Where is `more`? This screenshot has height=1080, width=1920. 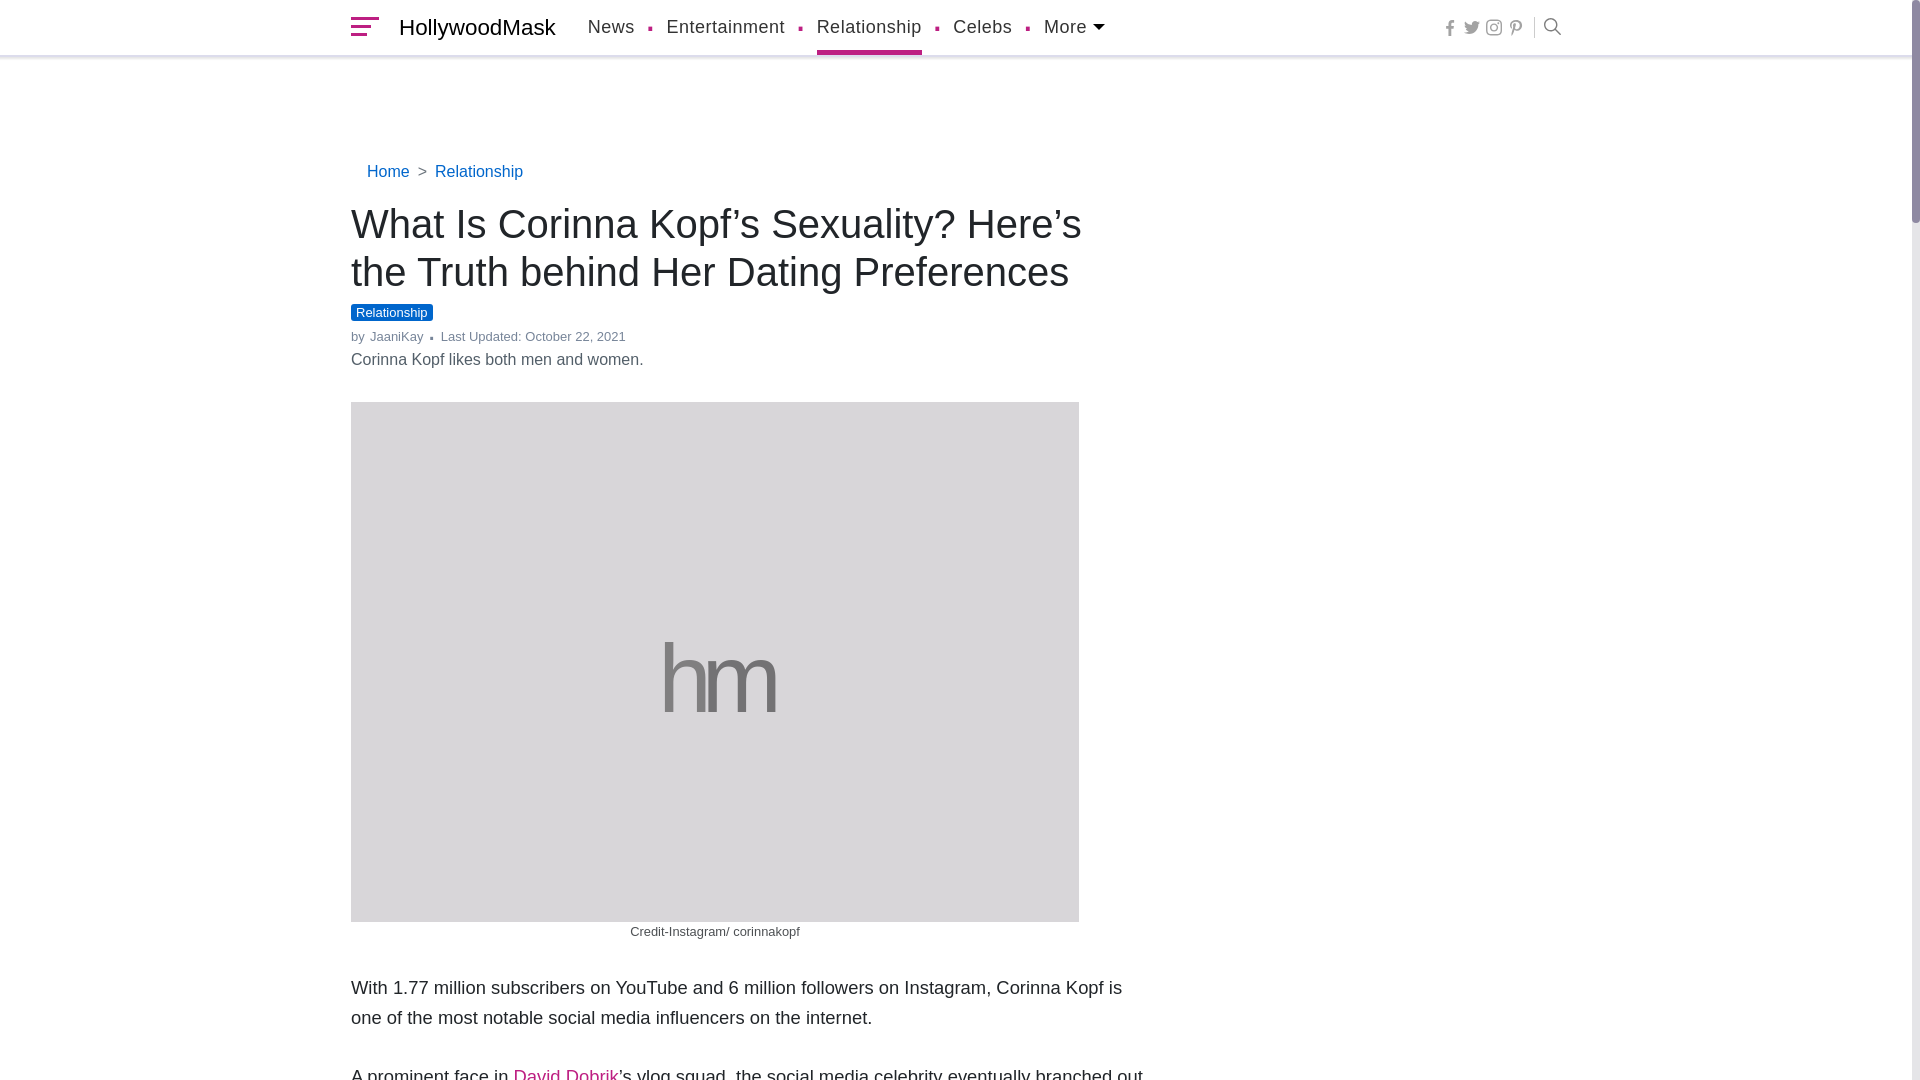
more is located at coordinates (1074, 28).